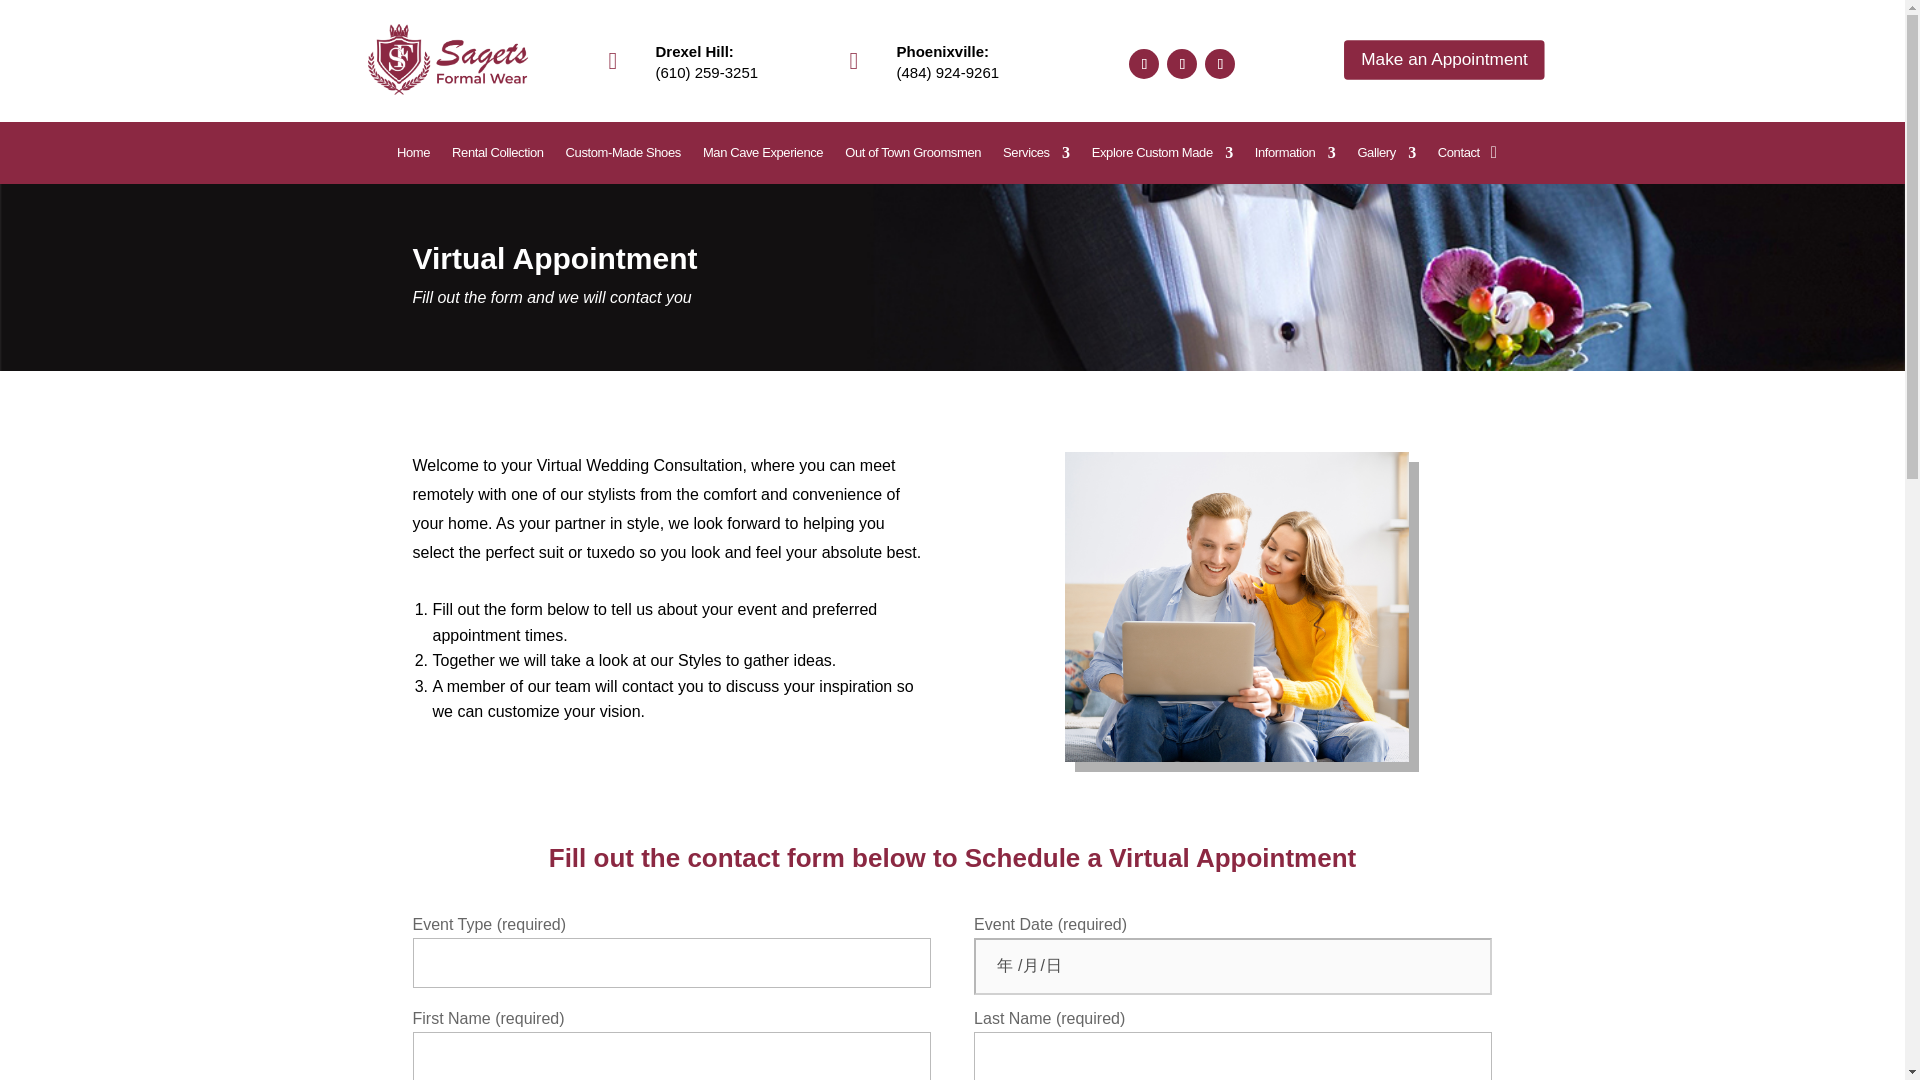 Image resolution: width=1920 pixels, height=1080 pixels. What do you see at coordinates (624, 156) in the screenshot?
I see `Custom-Made Shoes` at bounding box center [624, 156].